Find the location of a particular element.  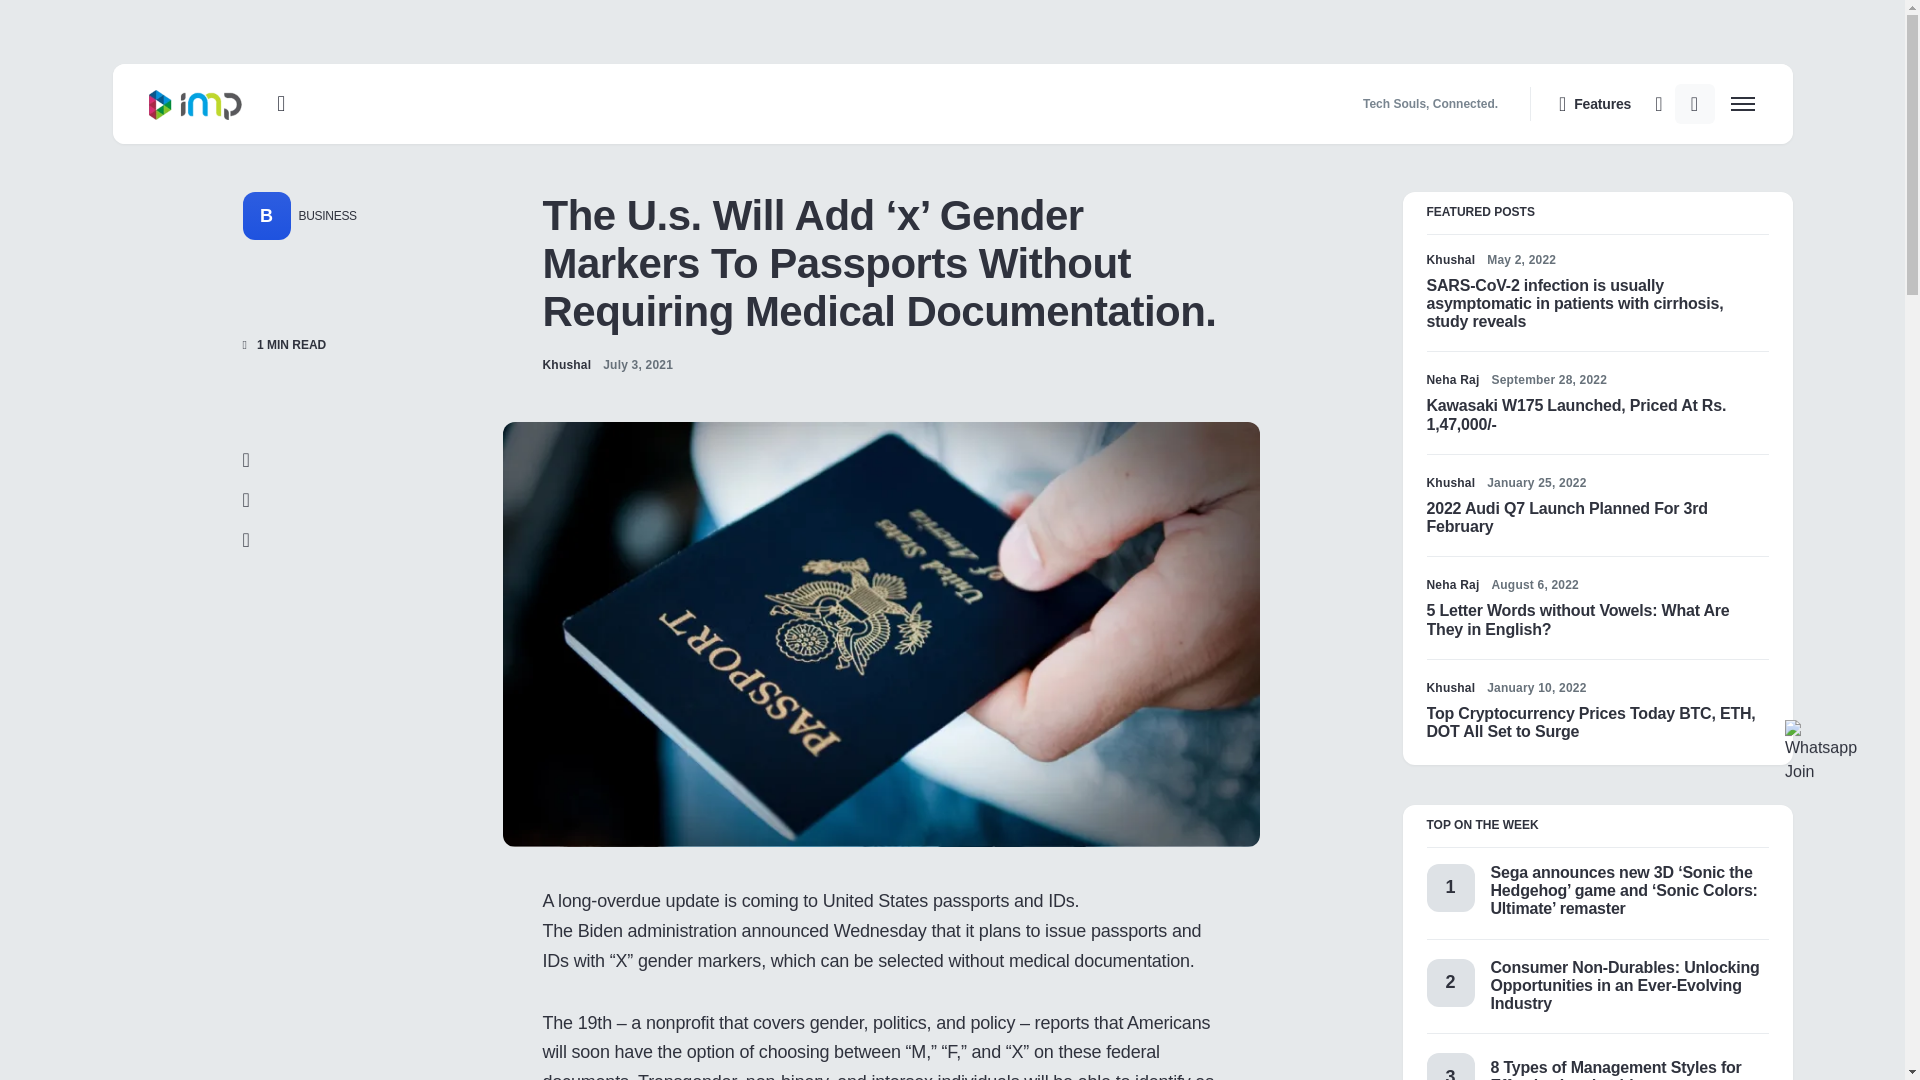

View all posts by Khushal is located at coordinates (566, 364).